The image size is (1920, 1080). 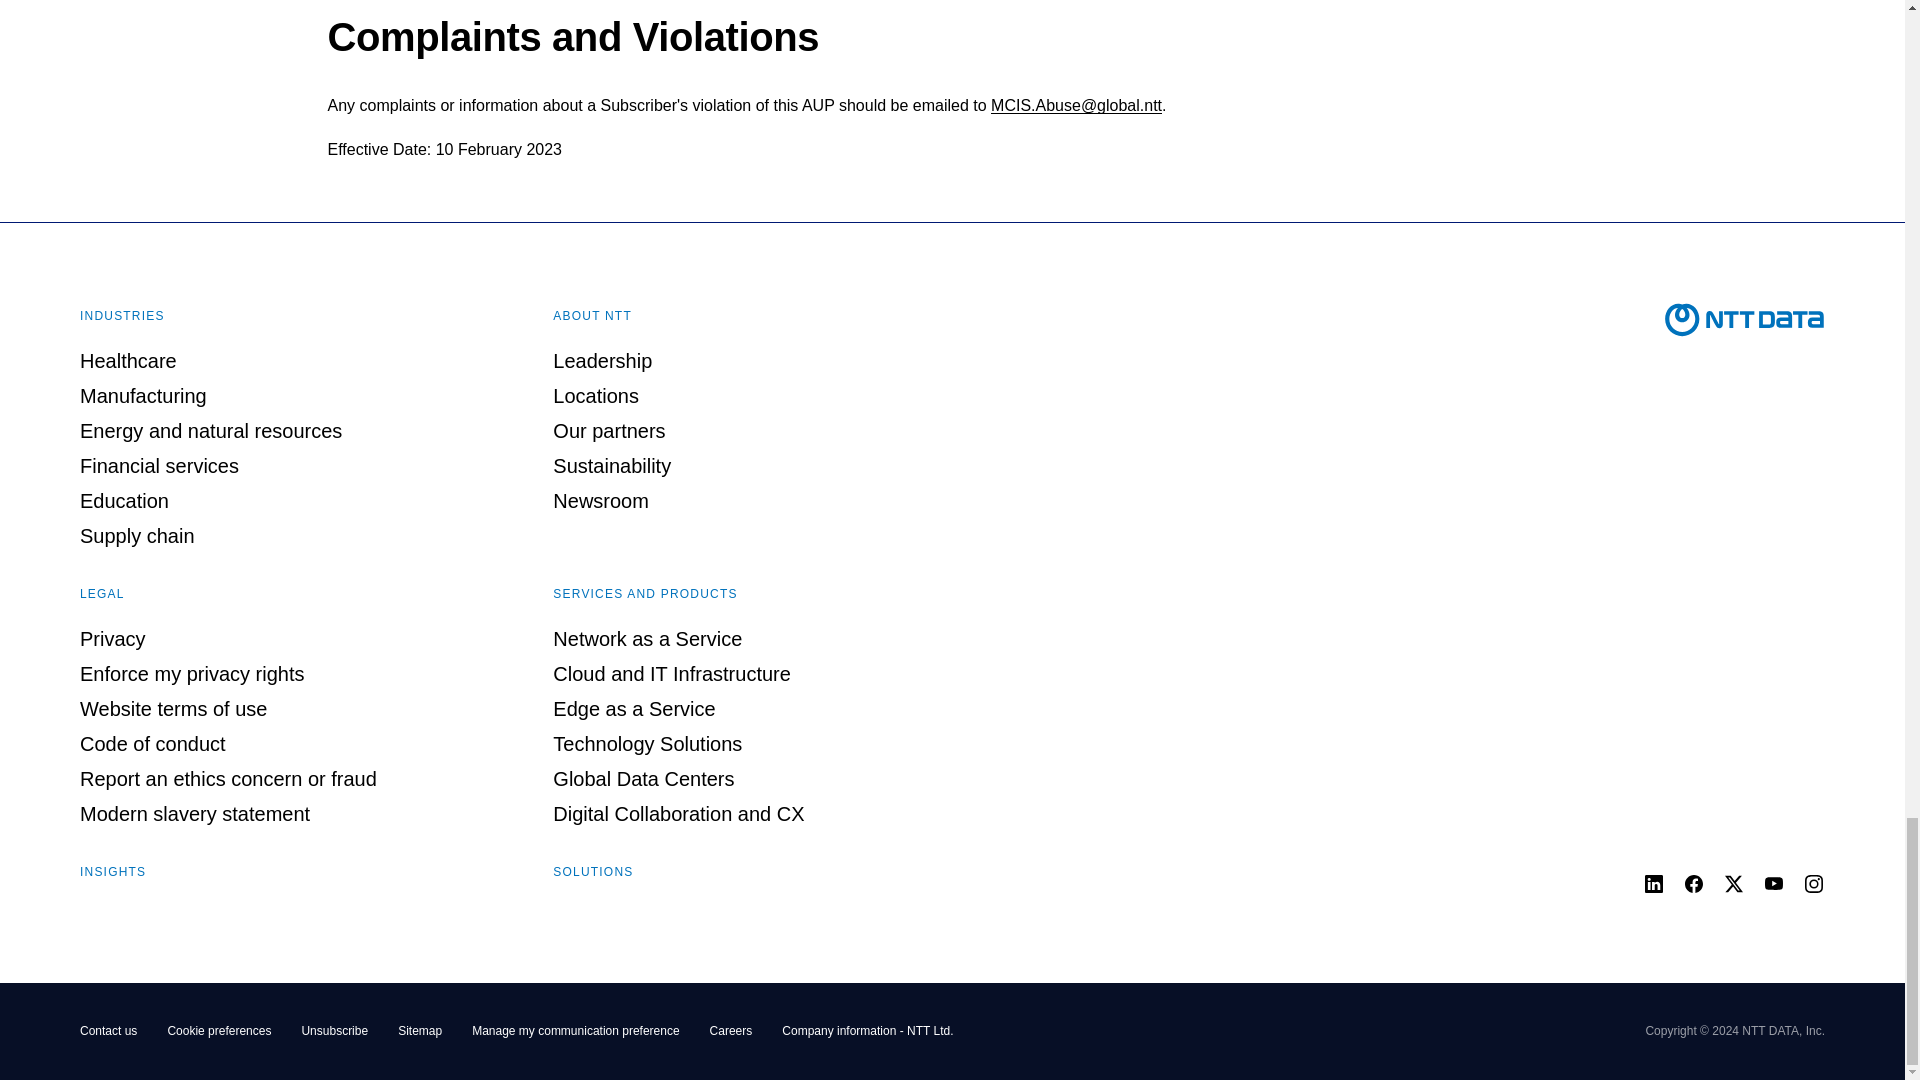 I want to click on Financial services, so click(x=159, y=466).